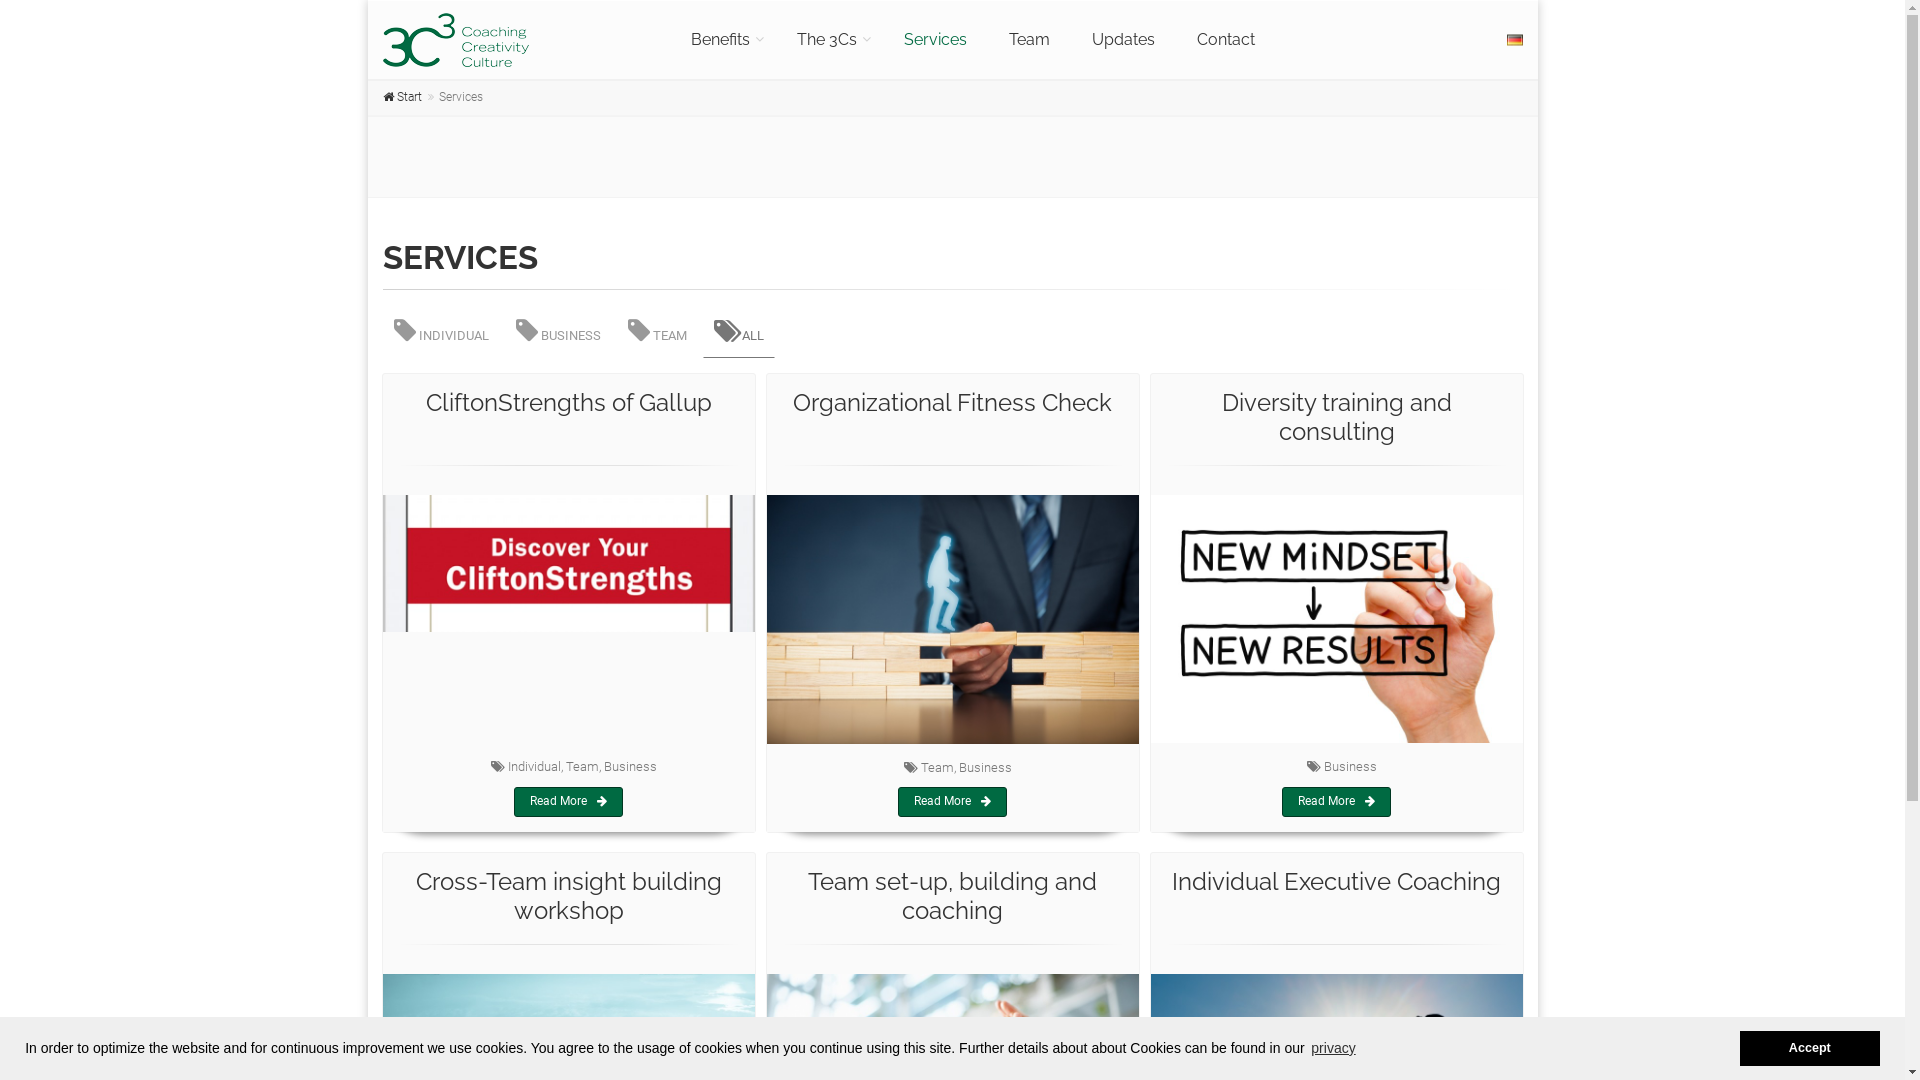  I want to click on ALL, so click(738, 331).